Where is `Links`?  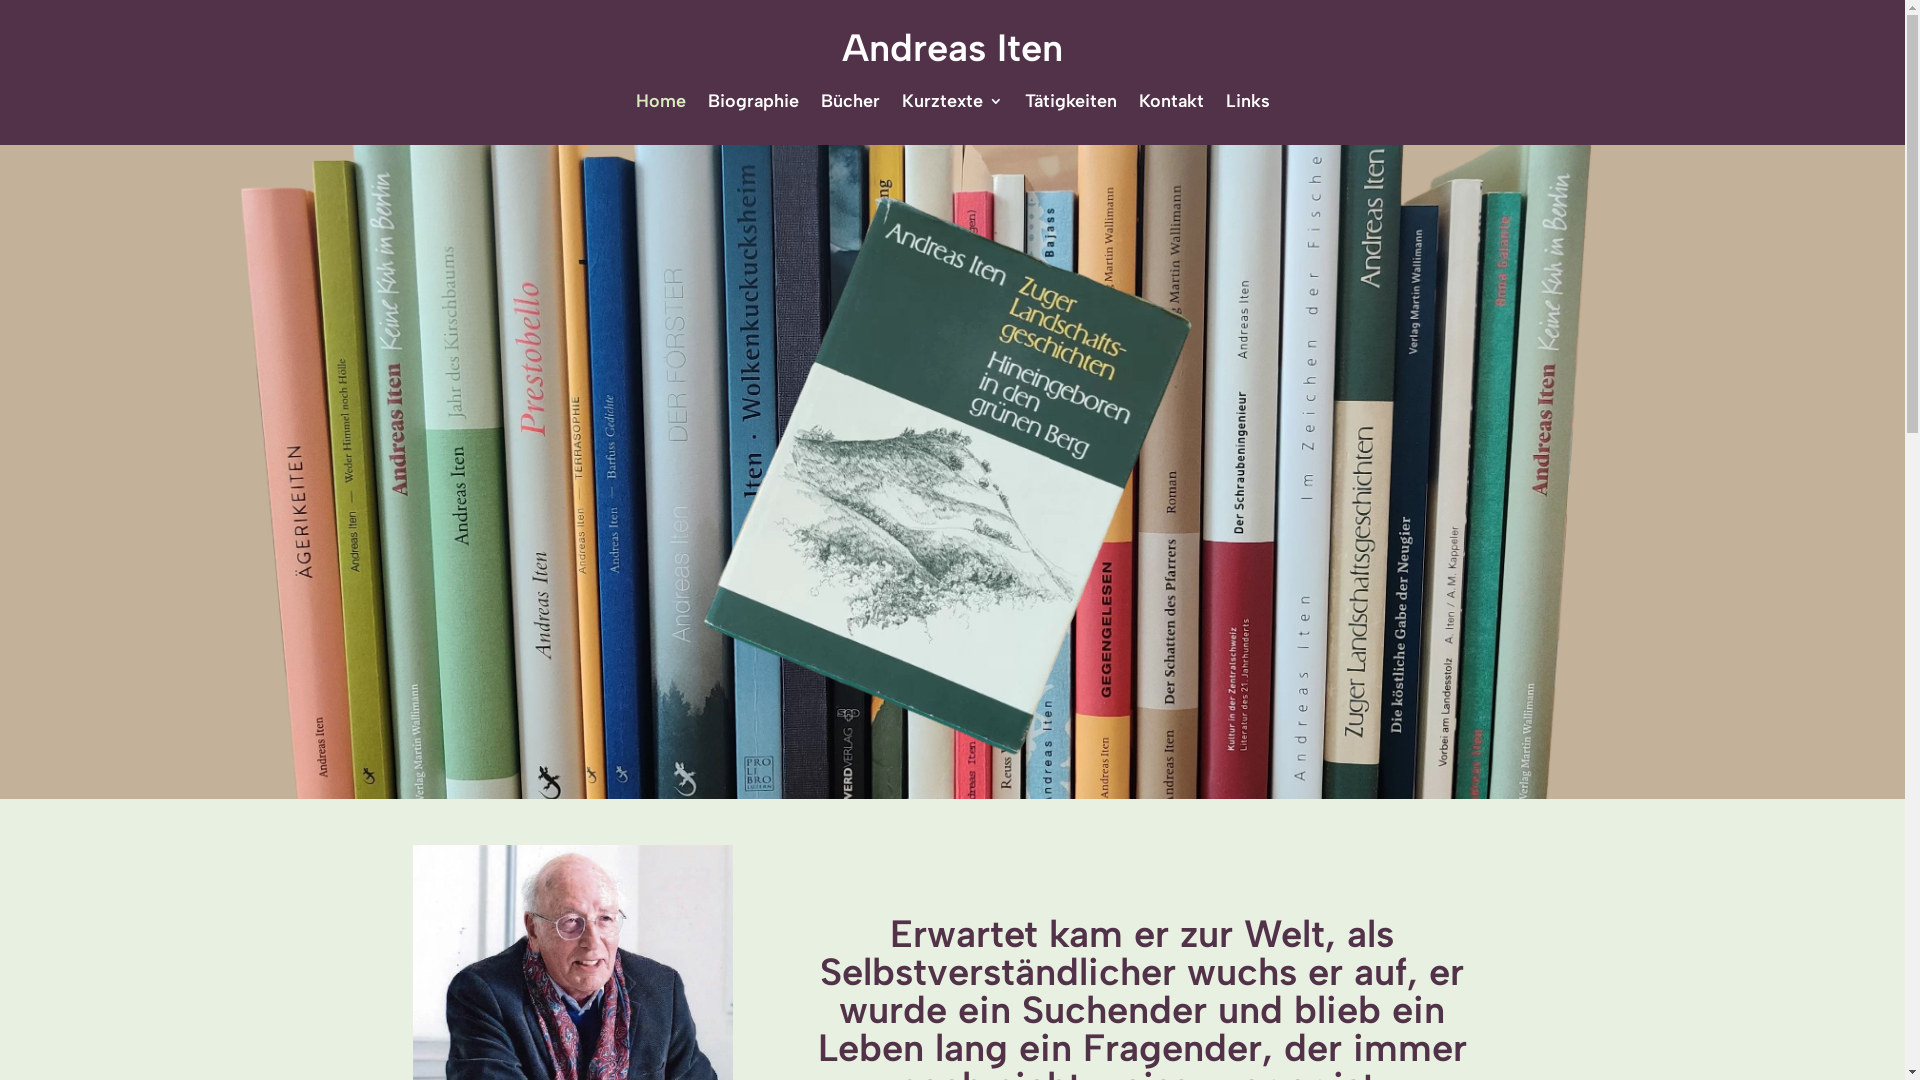 Links is located at coordinates (1248, 105).